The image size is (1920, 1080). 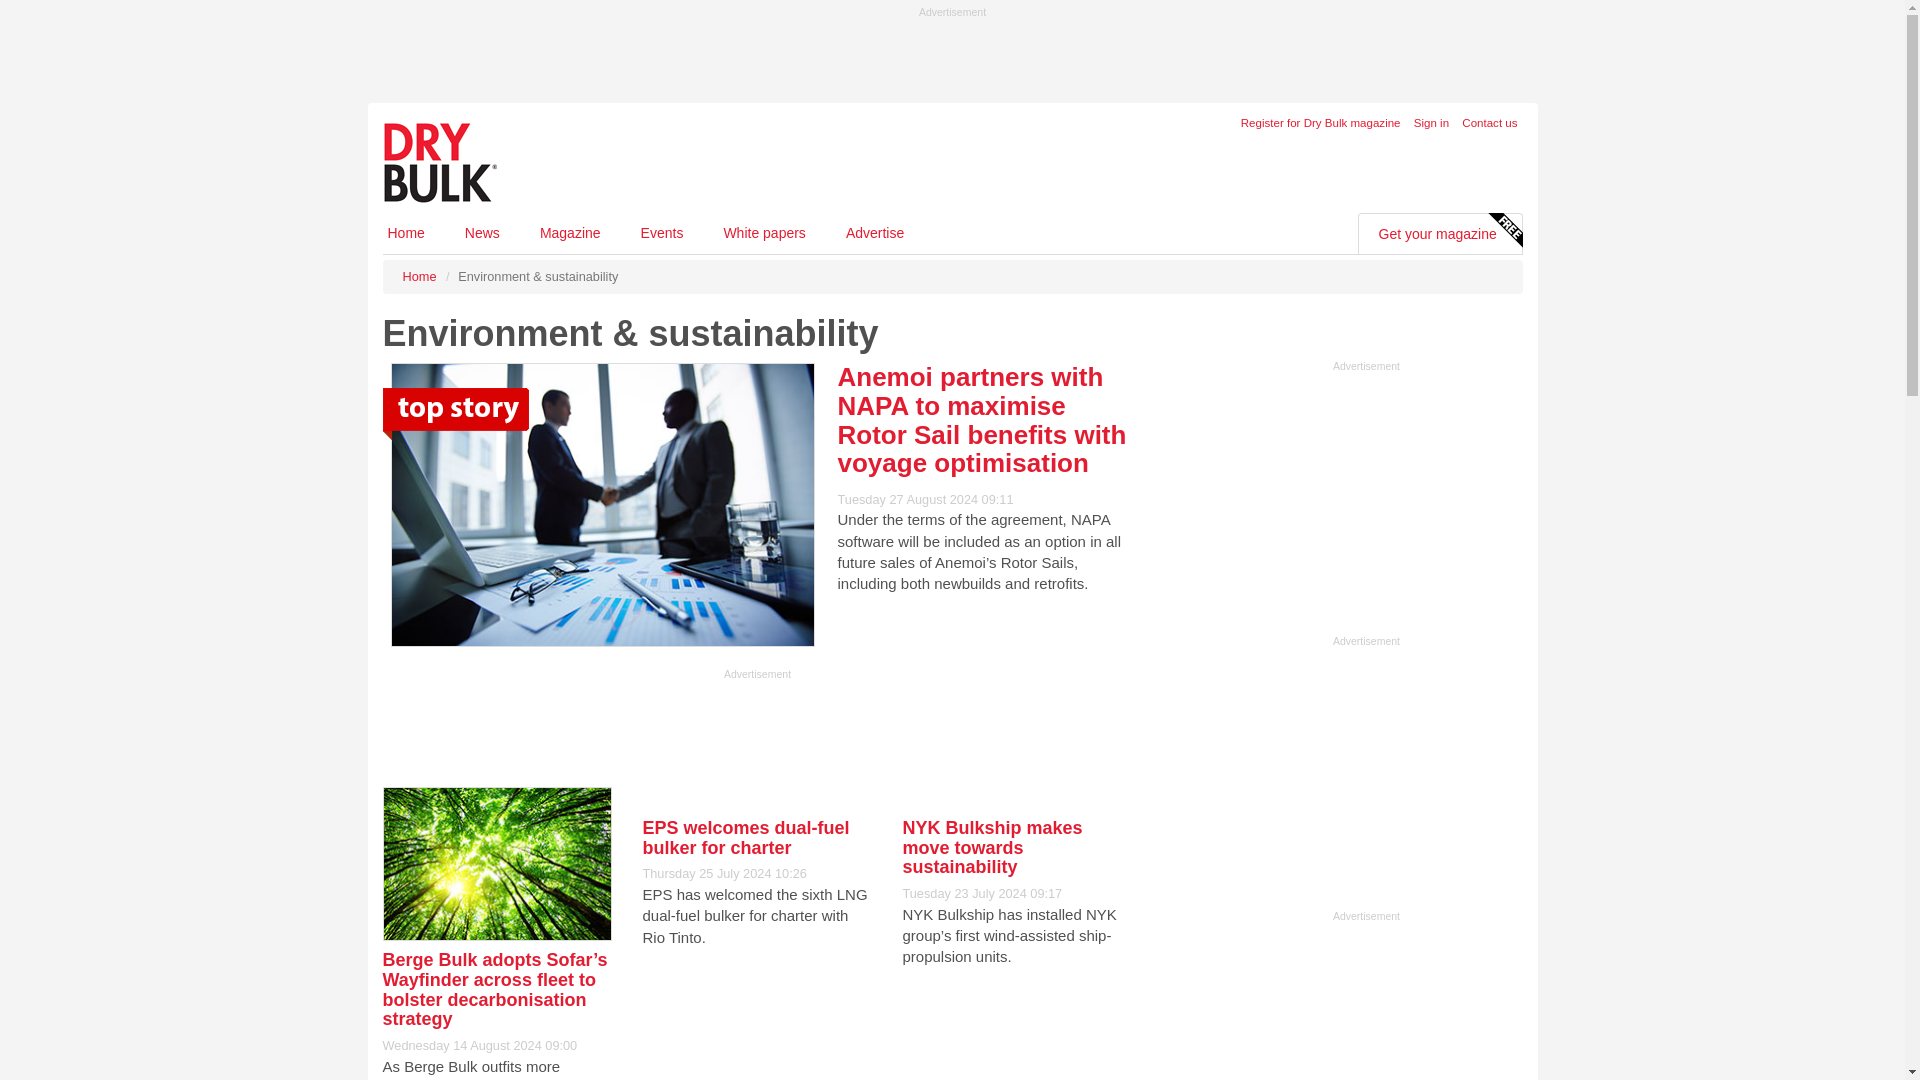 What do you see at coordinates (1488, 122) in the screenshot?
I see `Contact us` at bounding box center [1488, 122].